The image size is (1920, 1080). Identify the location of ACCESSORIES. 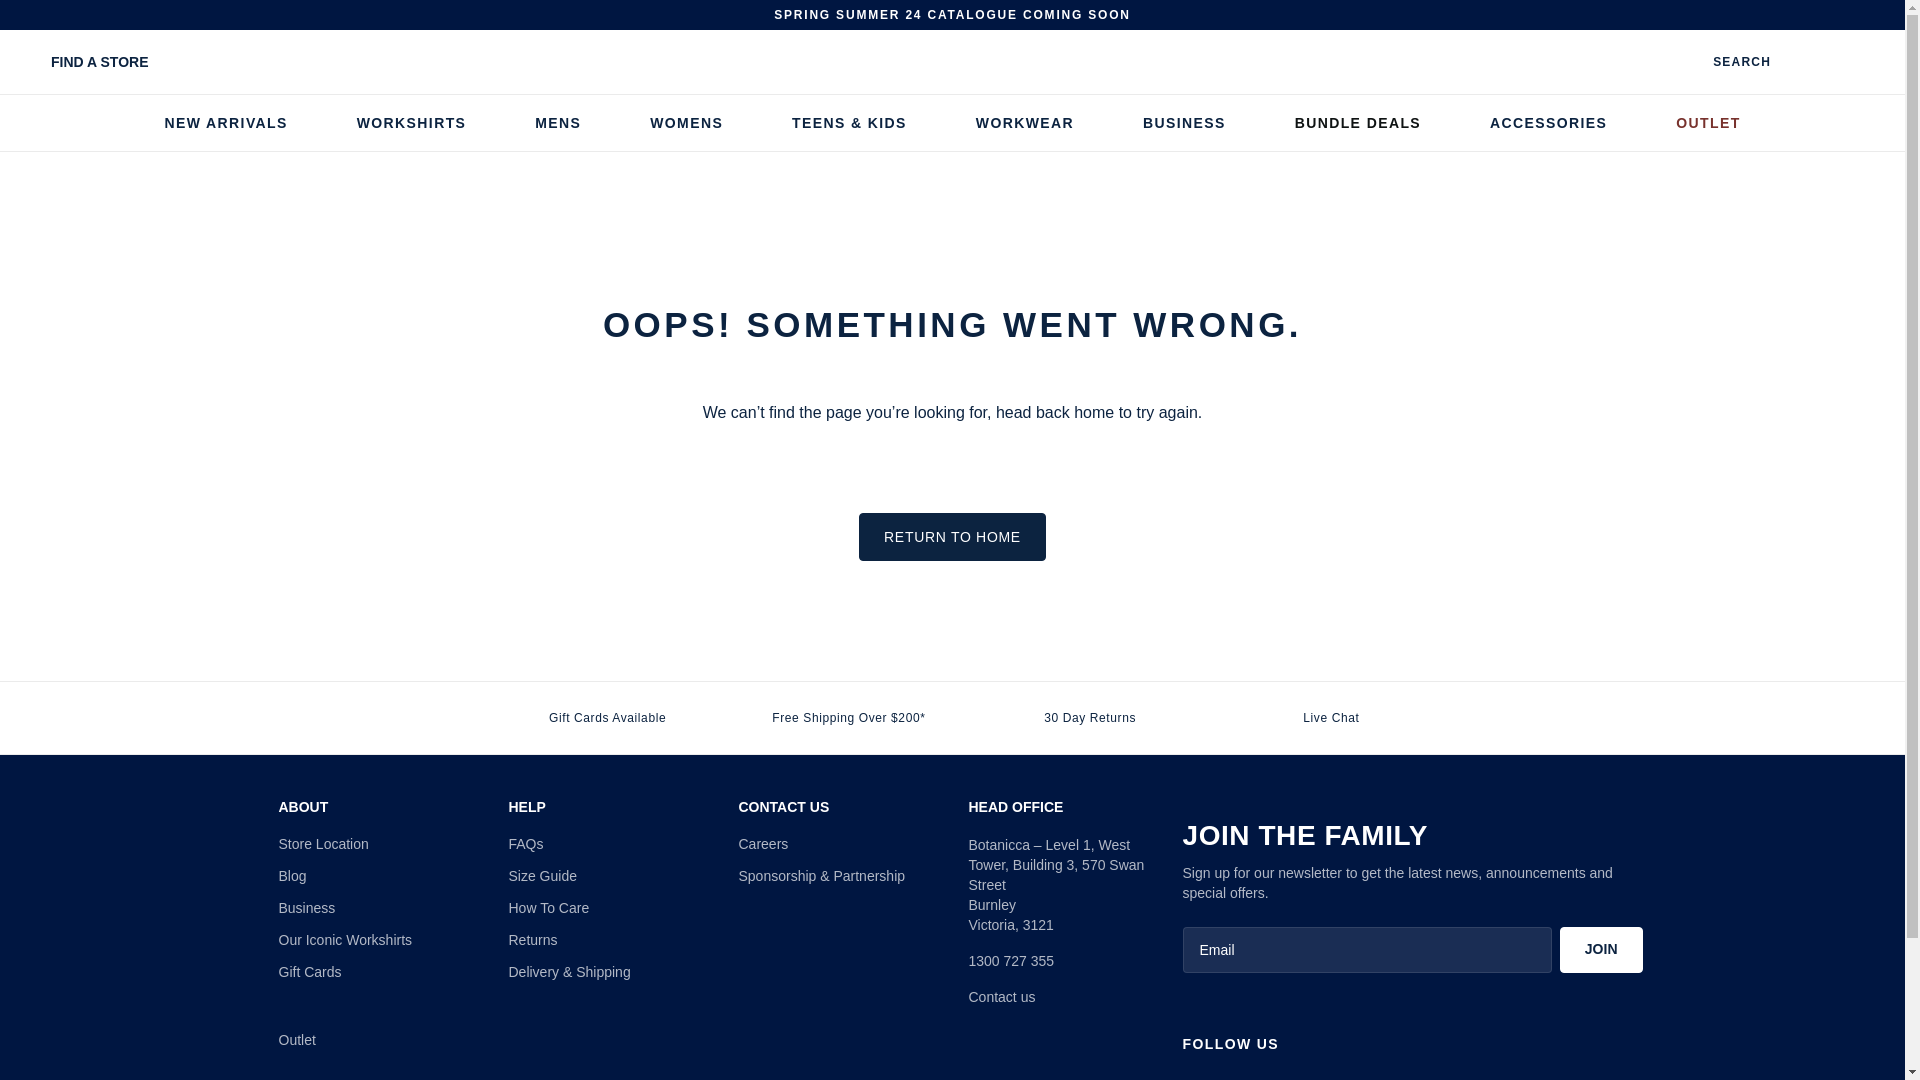
(1548, 122).